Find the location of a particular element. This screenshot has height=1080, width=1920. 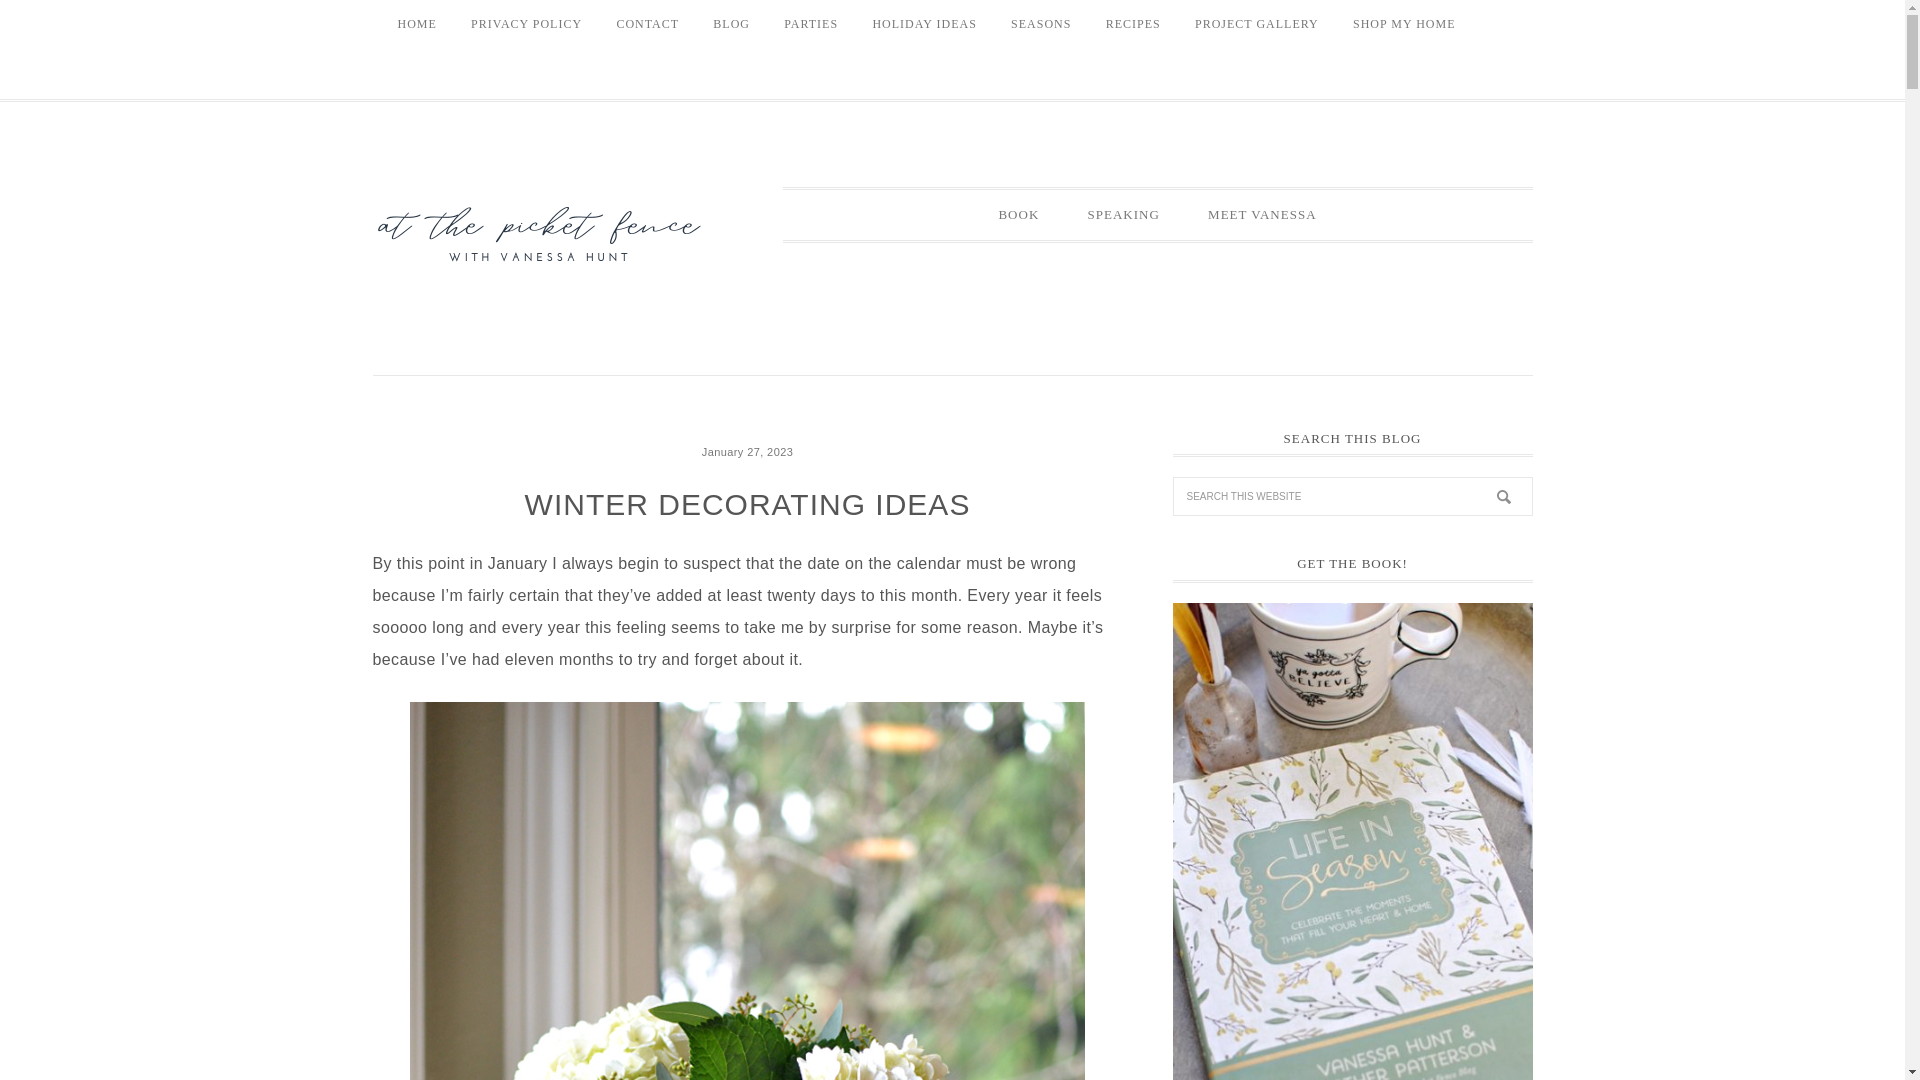

PROJECT GALLERY is located at coordinates (1257, 24).